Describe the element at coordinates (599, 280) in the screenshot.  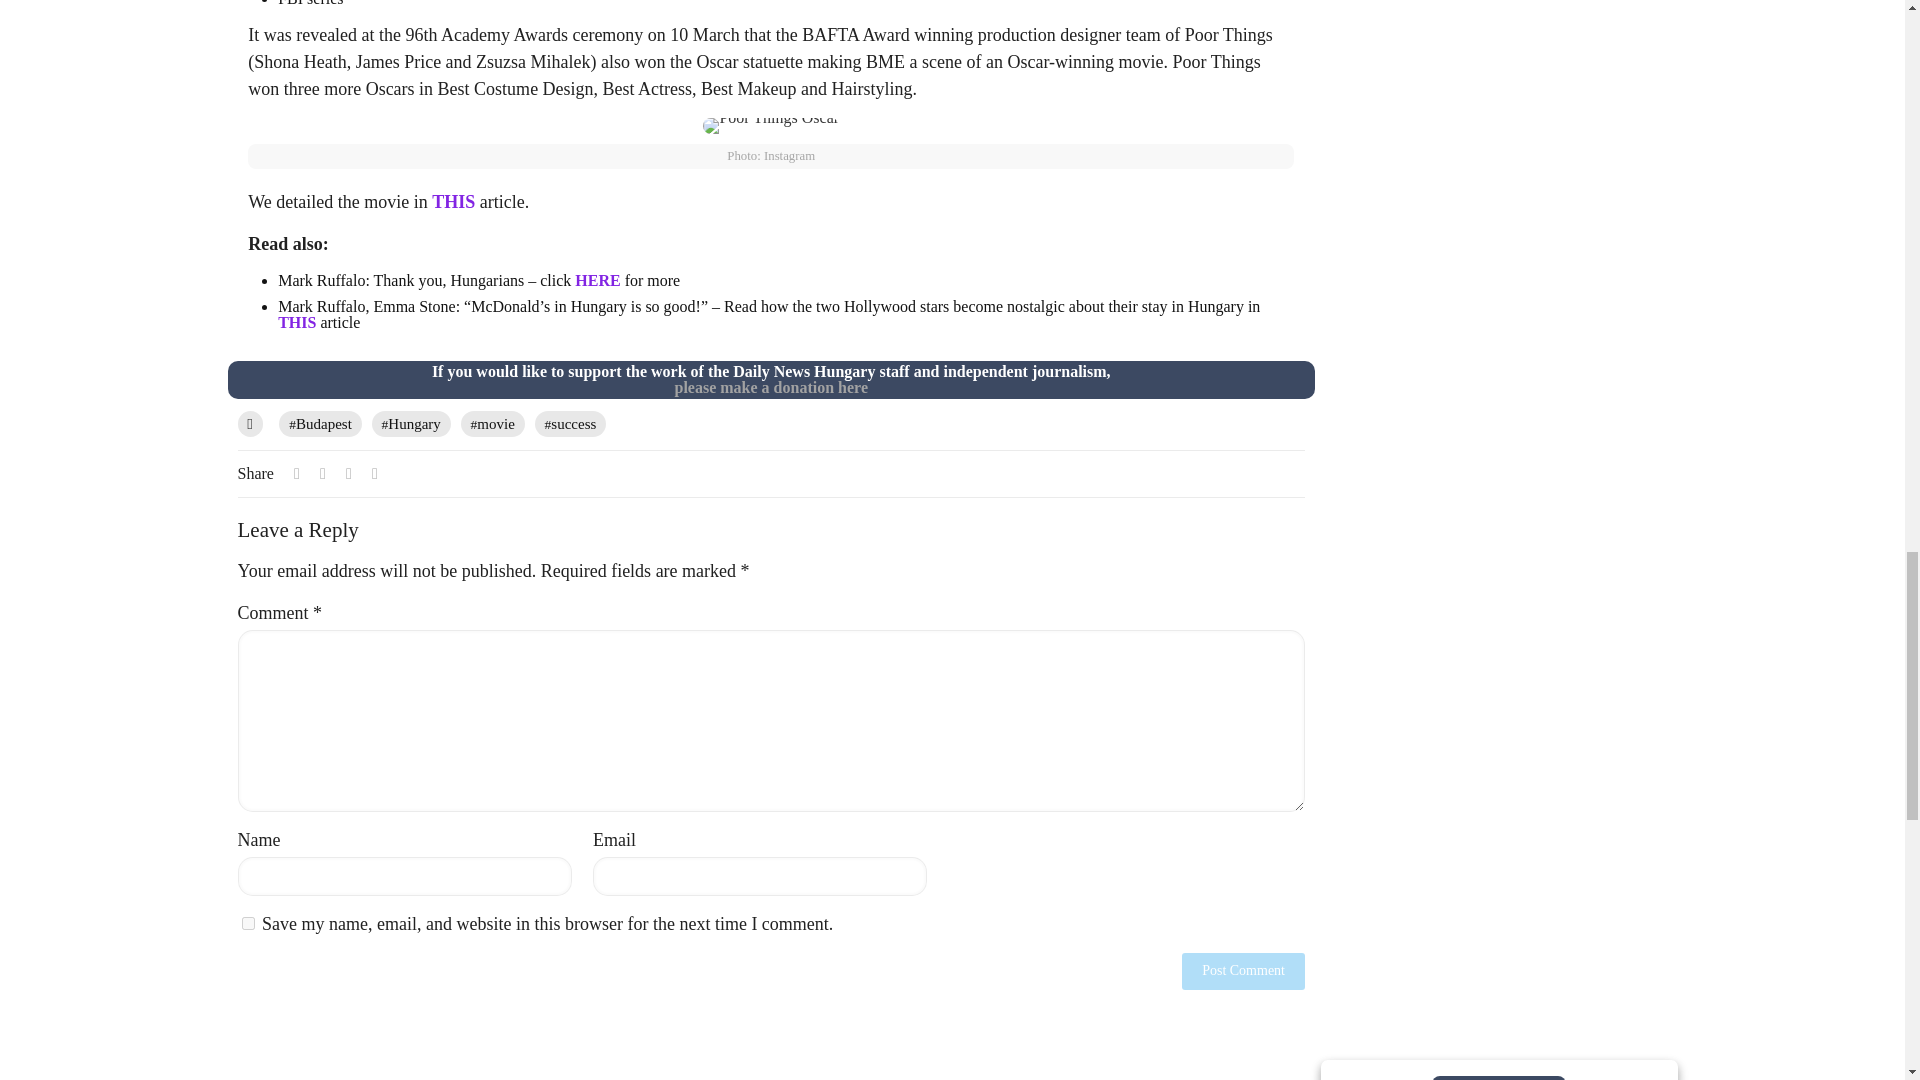
I see `HERE` at that location.